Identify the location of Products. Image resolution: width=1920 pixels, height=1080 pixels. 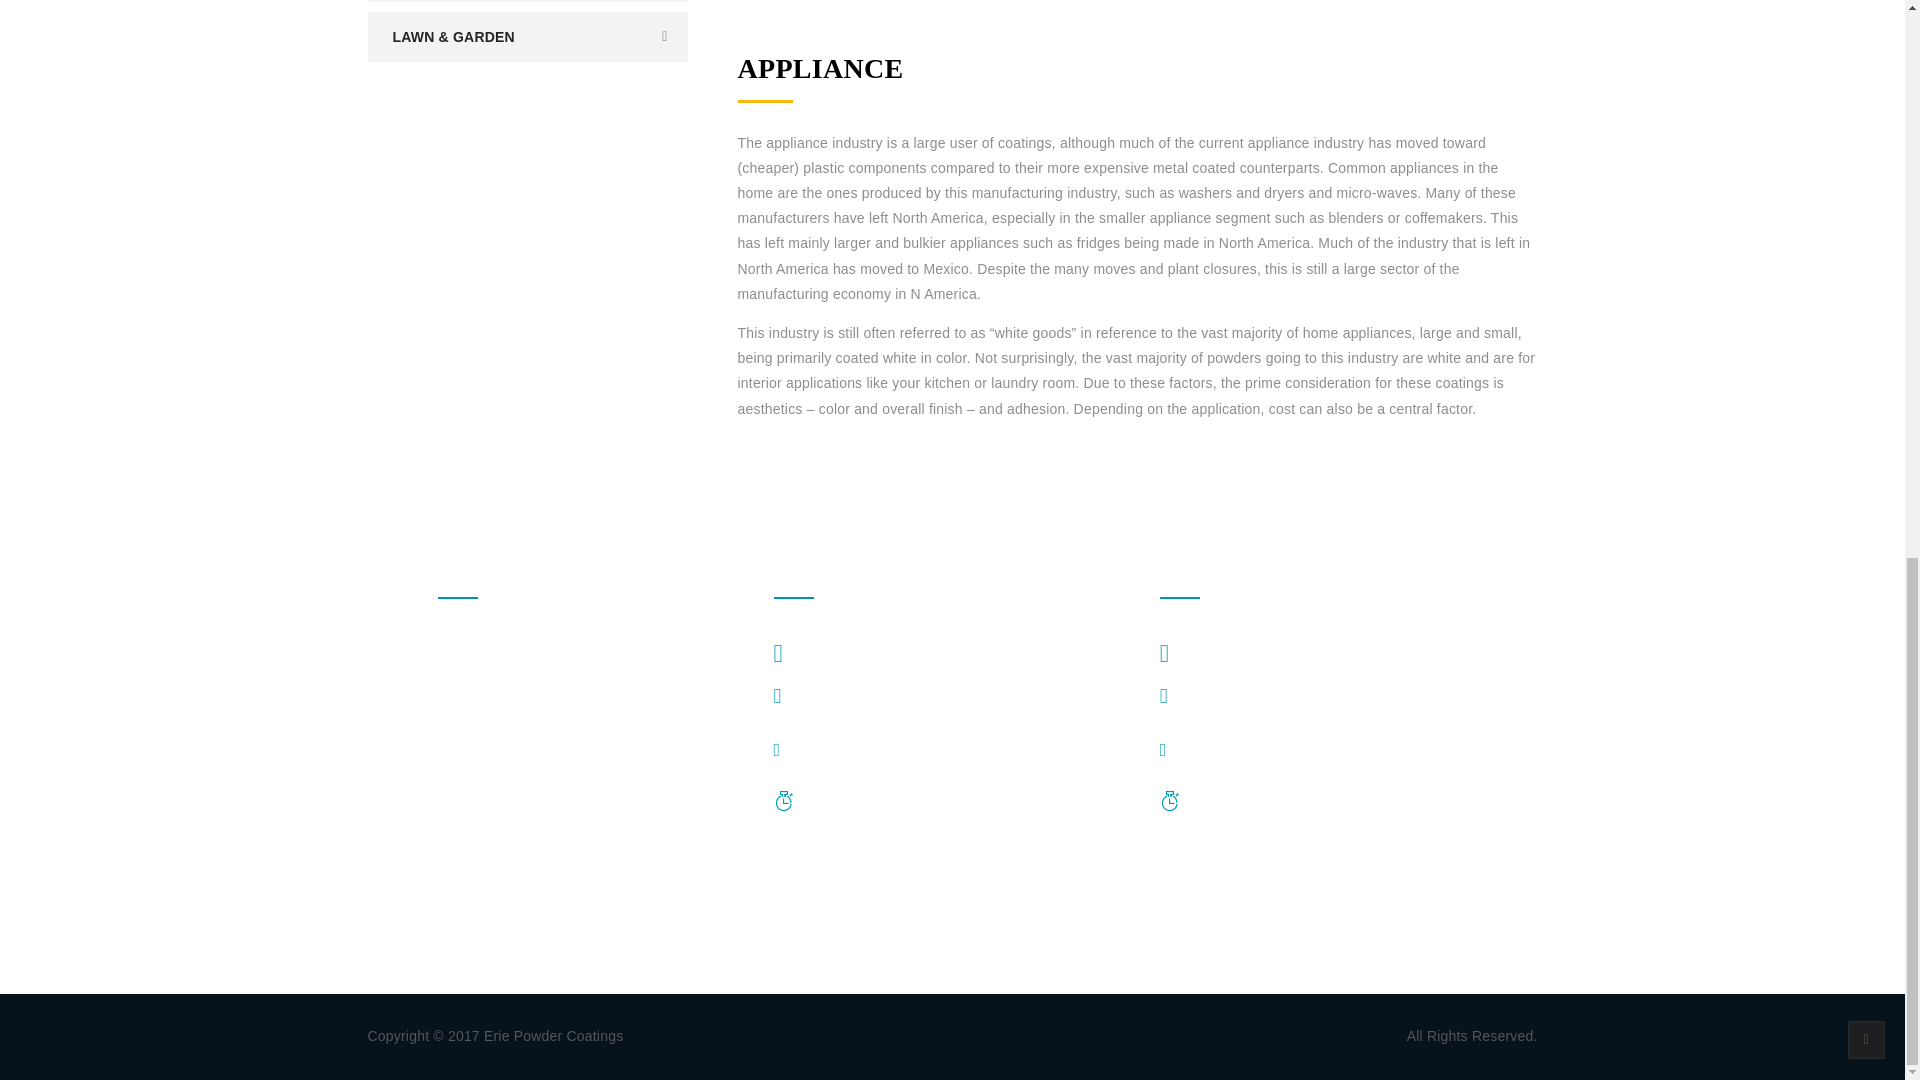
(466, 680).